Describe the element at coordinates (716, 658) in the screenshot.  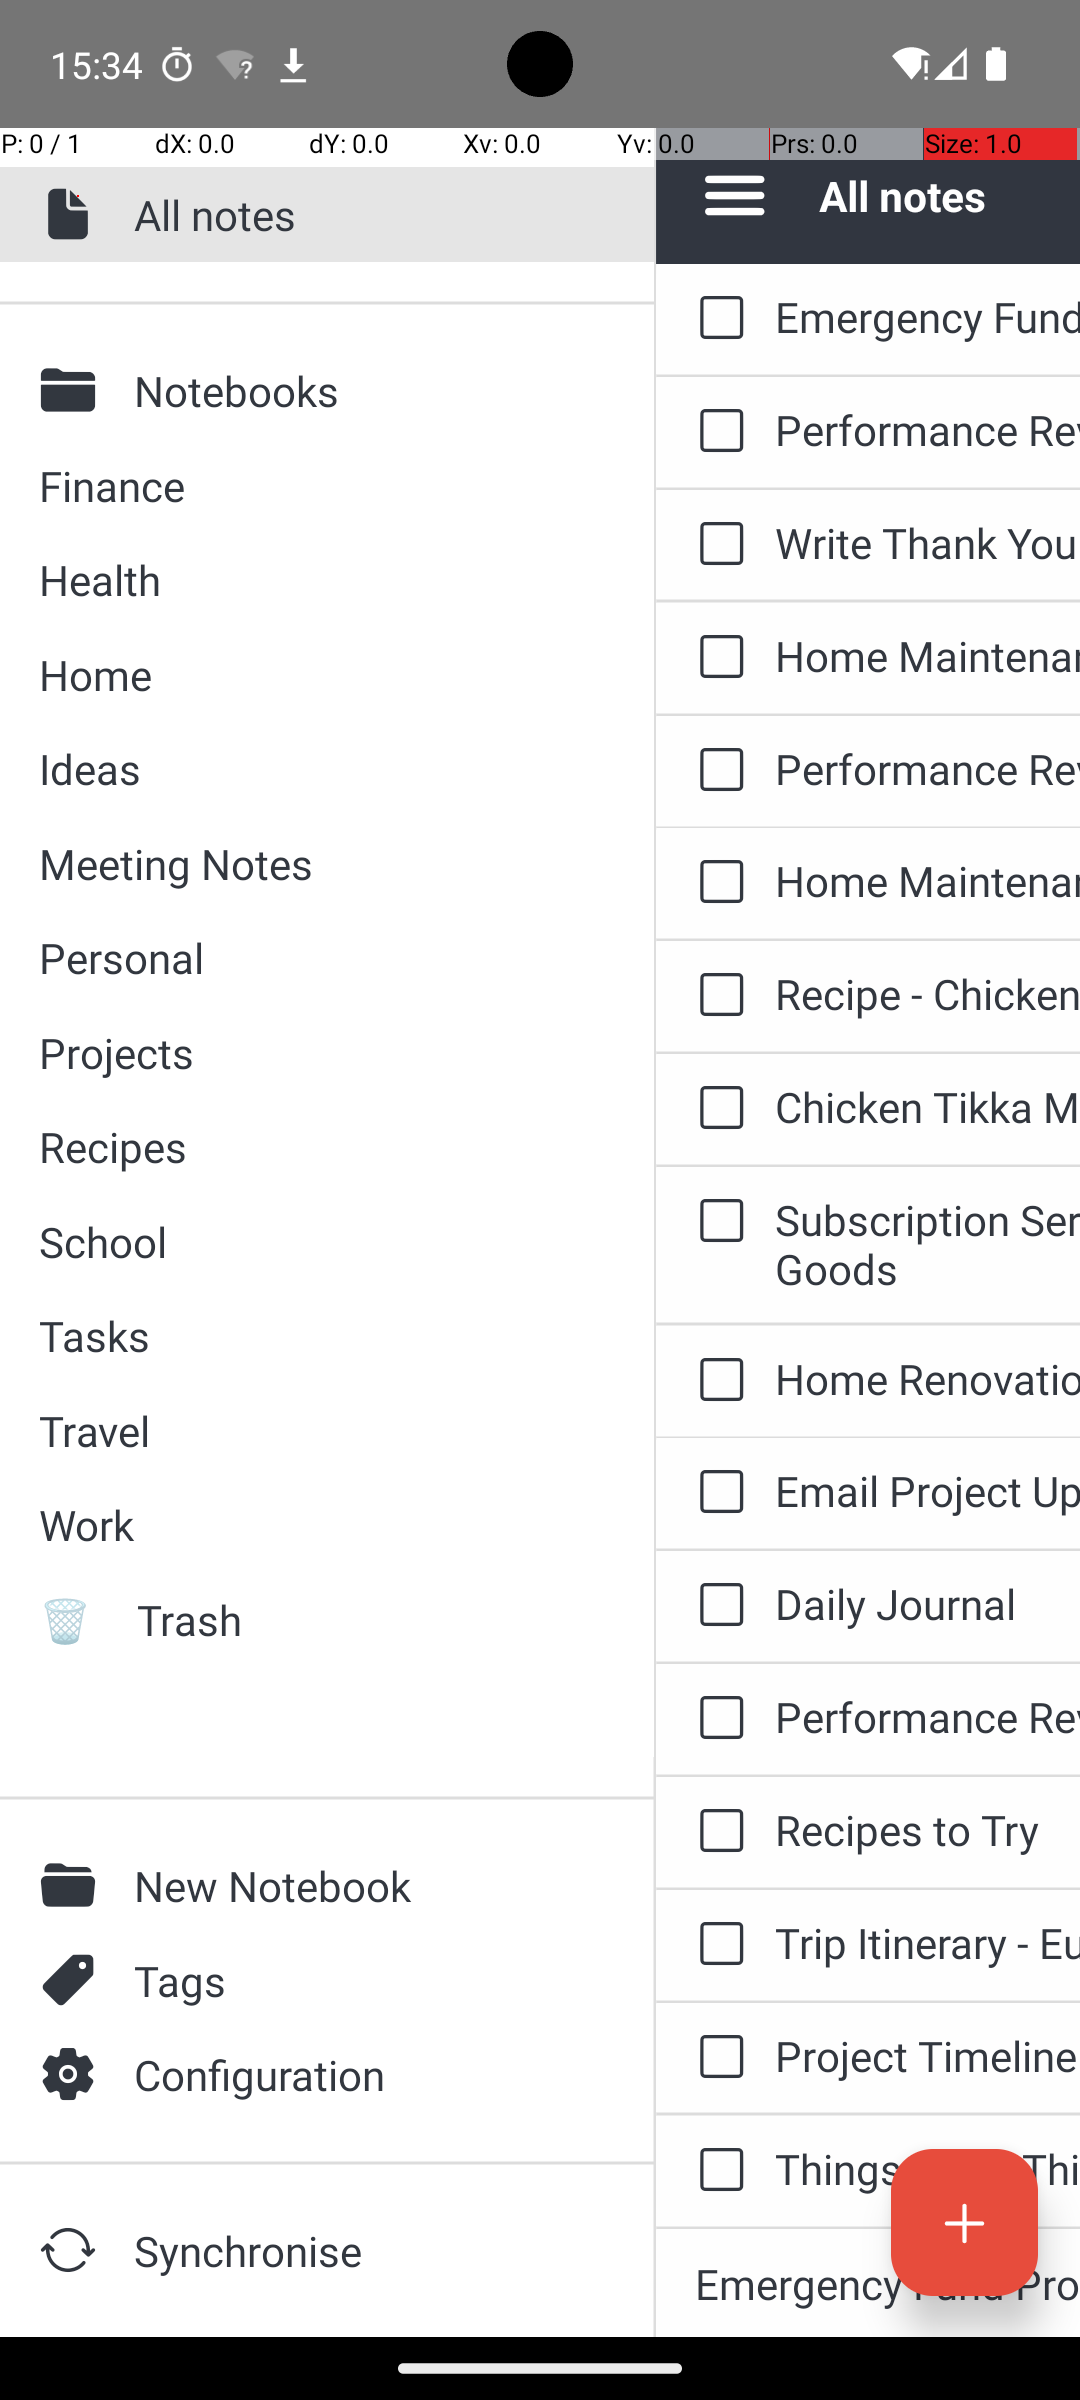
I see `to-do: Home Maintenance Schedule` at that location.